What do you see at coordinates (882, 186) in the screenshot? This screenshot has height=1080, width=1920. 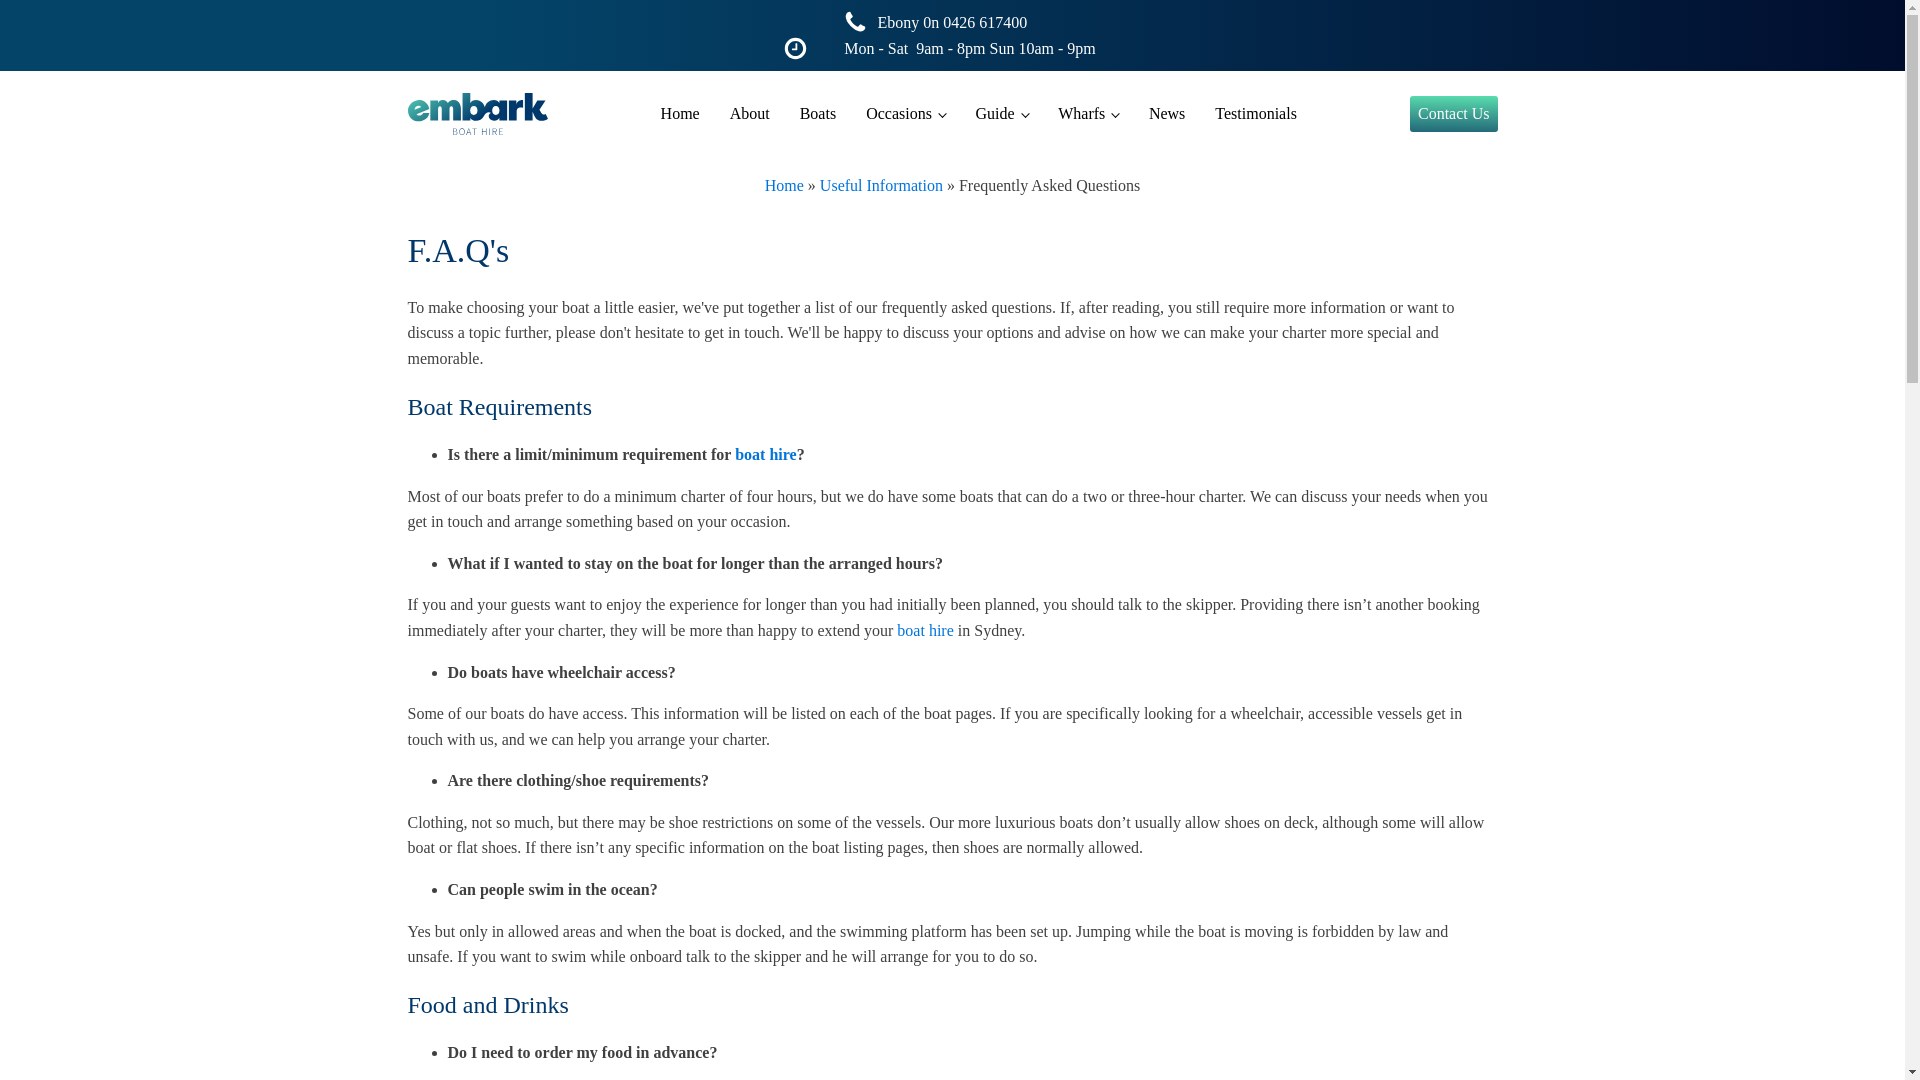 I see `Useful Information` at bounding box center [882, 186].